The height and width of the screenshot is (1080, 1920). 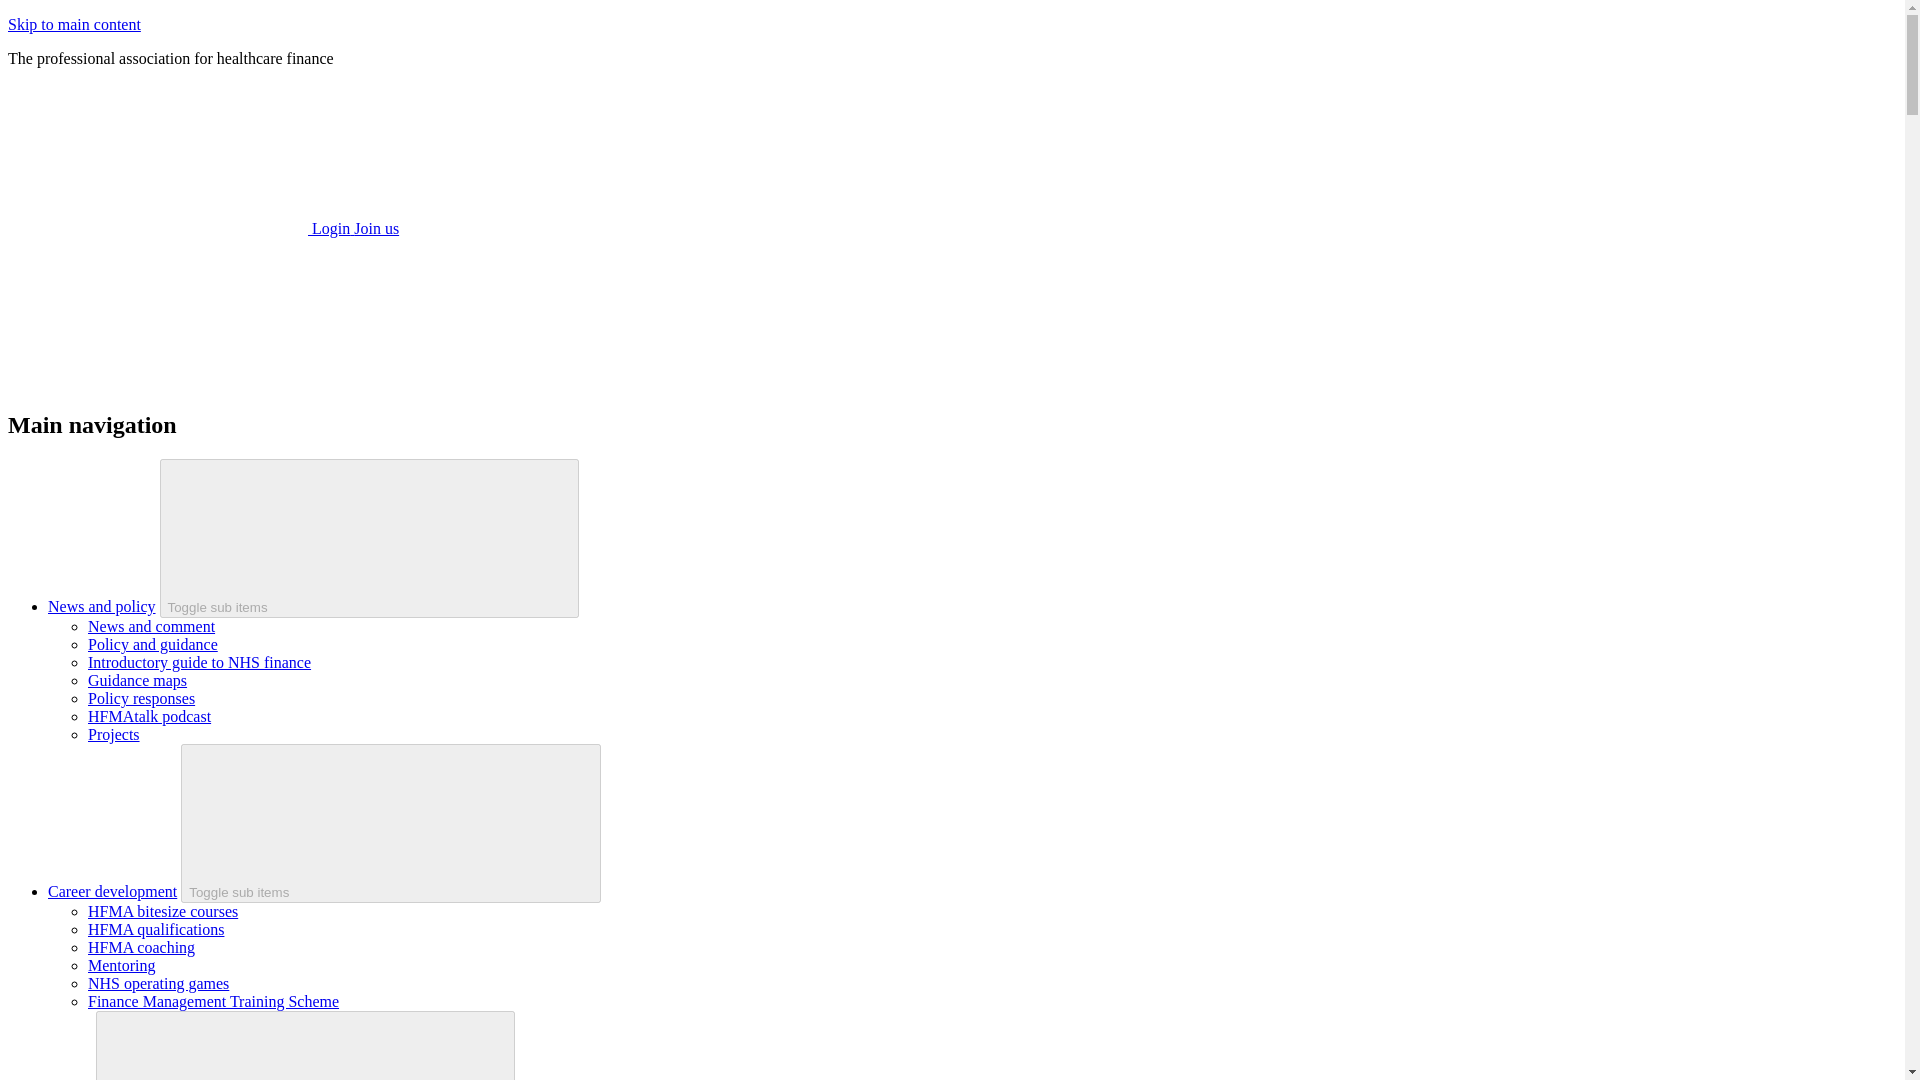 What do you see at coordinates (102, 606) in the screenshot?
I see `News and policy` at bounding box center [102, 606].